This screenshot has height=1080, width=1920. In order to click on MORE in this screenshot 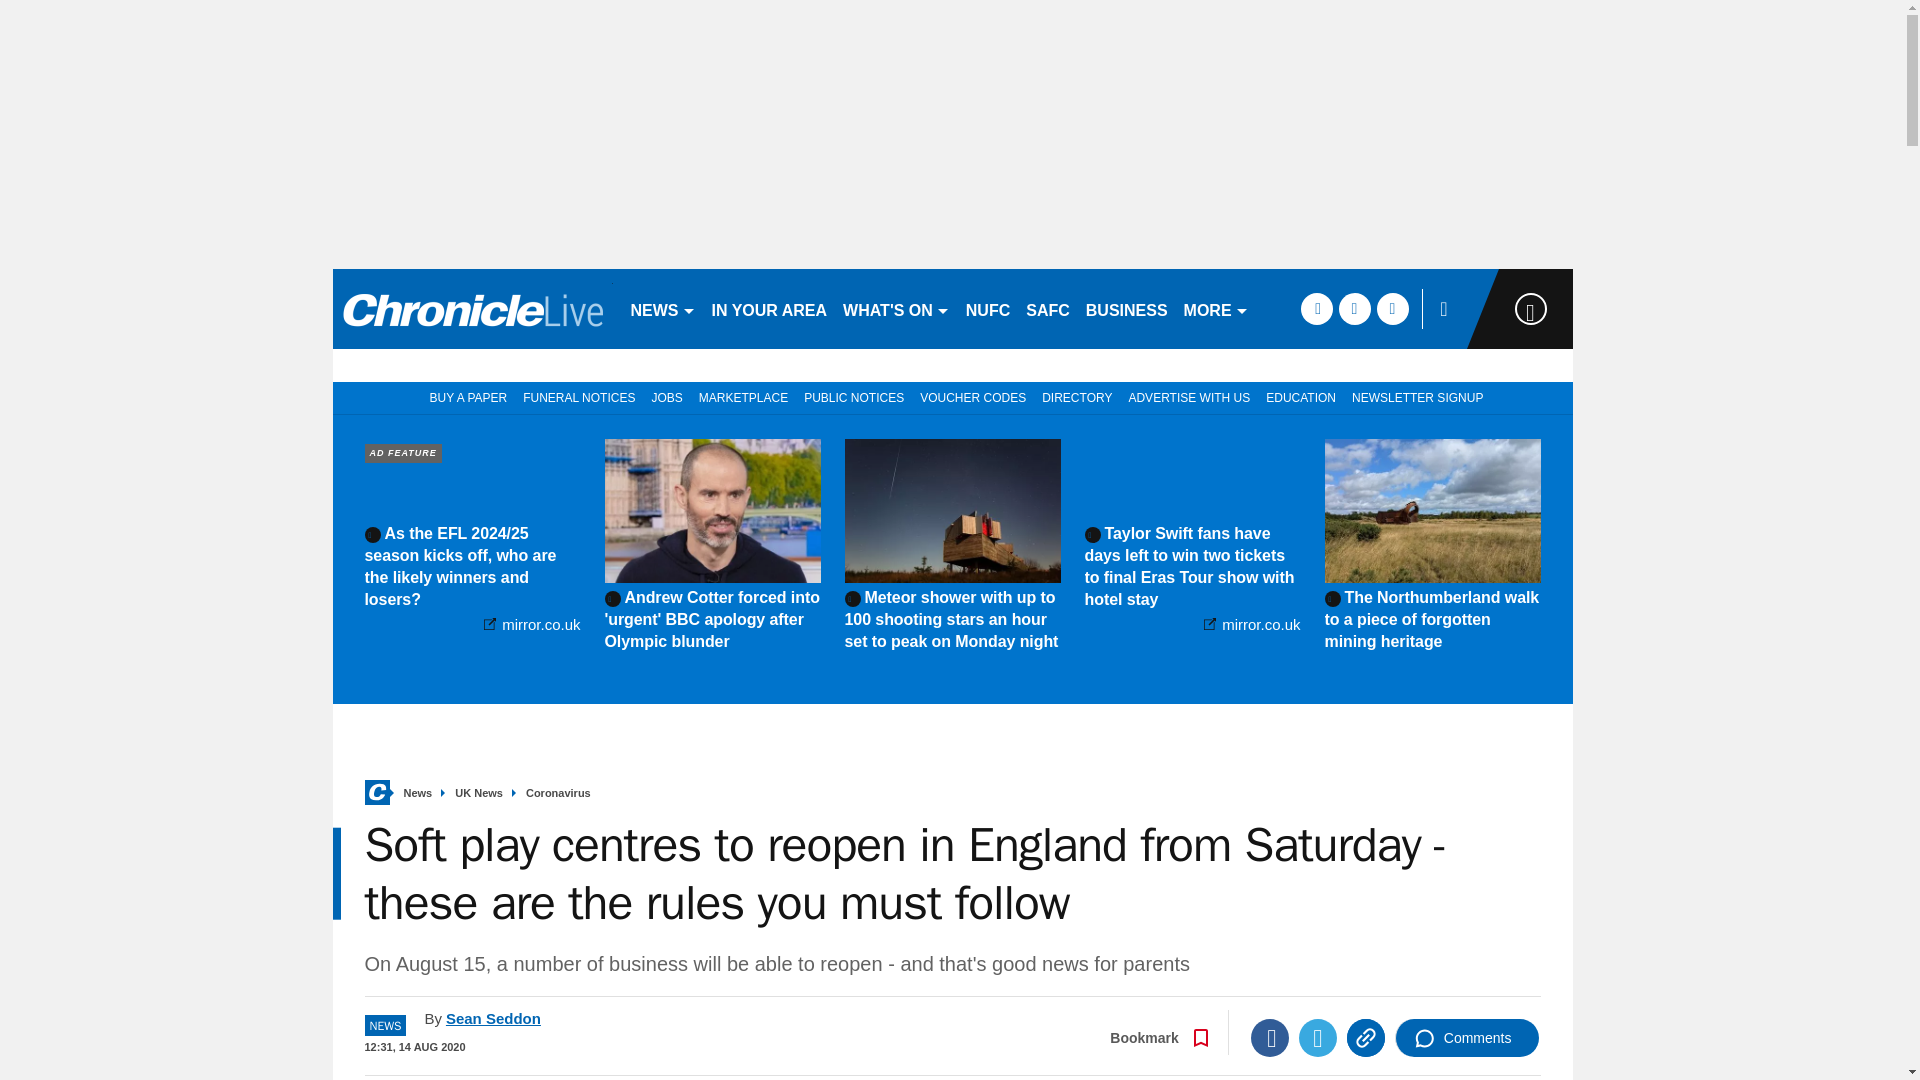, I will do `click(1216, 308)`.